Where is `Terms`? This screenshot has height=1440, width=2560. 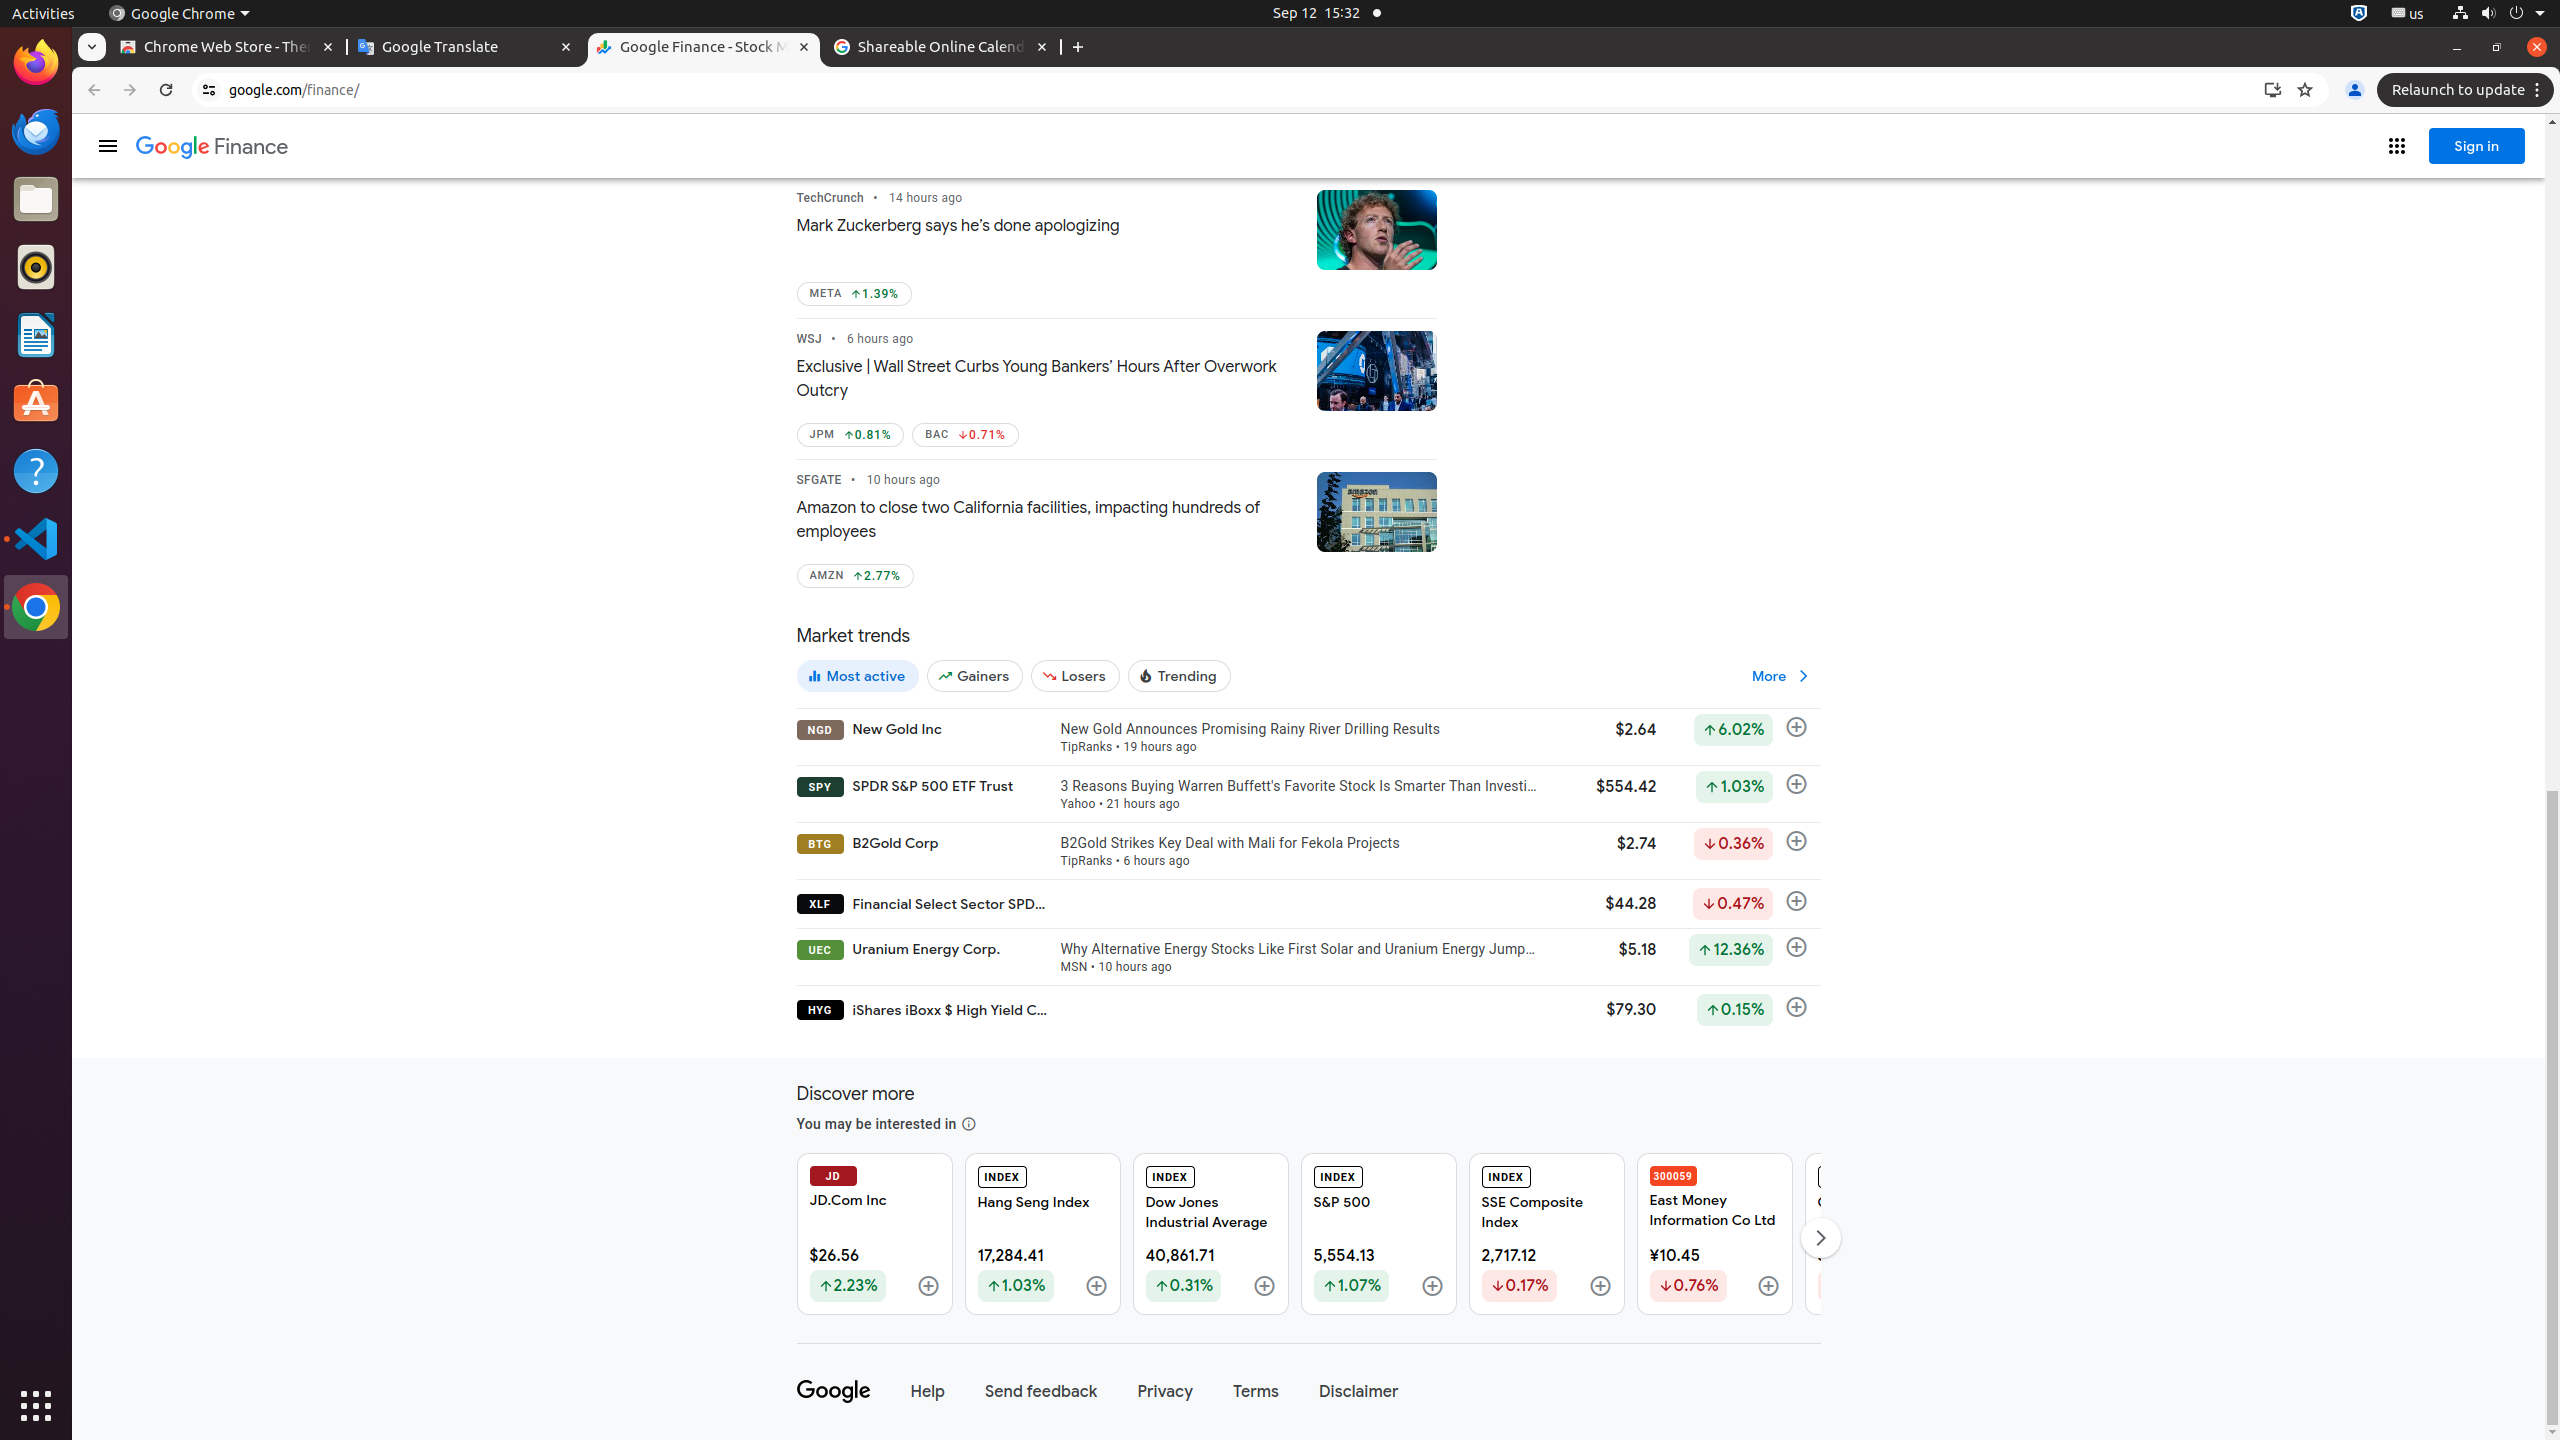 Terms is located at coordinates (1256, 1392).